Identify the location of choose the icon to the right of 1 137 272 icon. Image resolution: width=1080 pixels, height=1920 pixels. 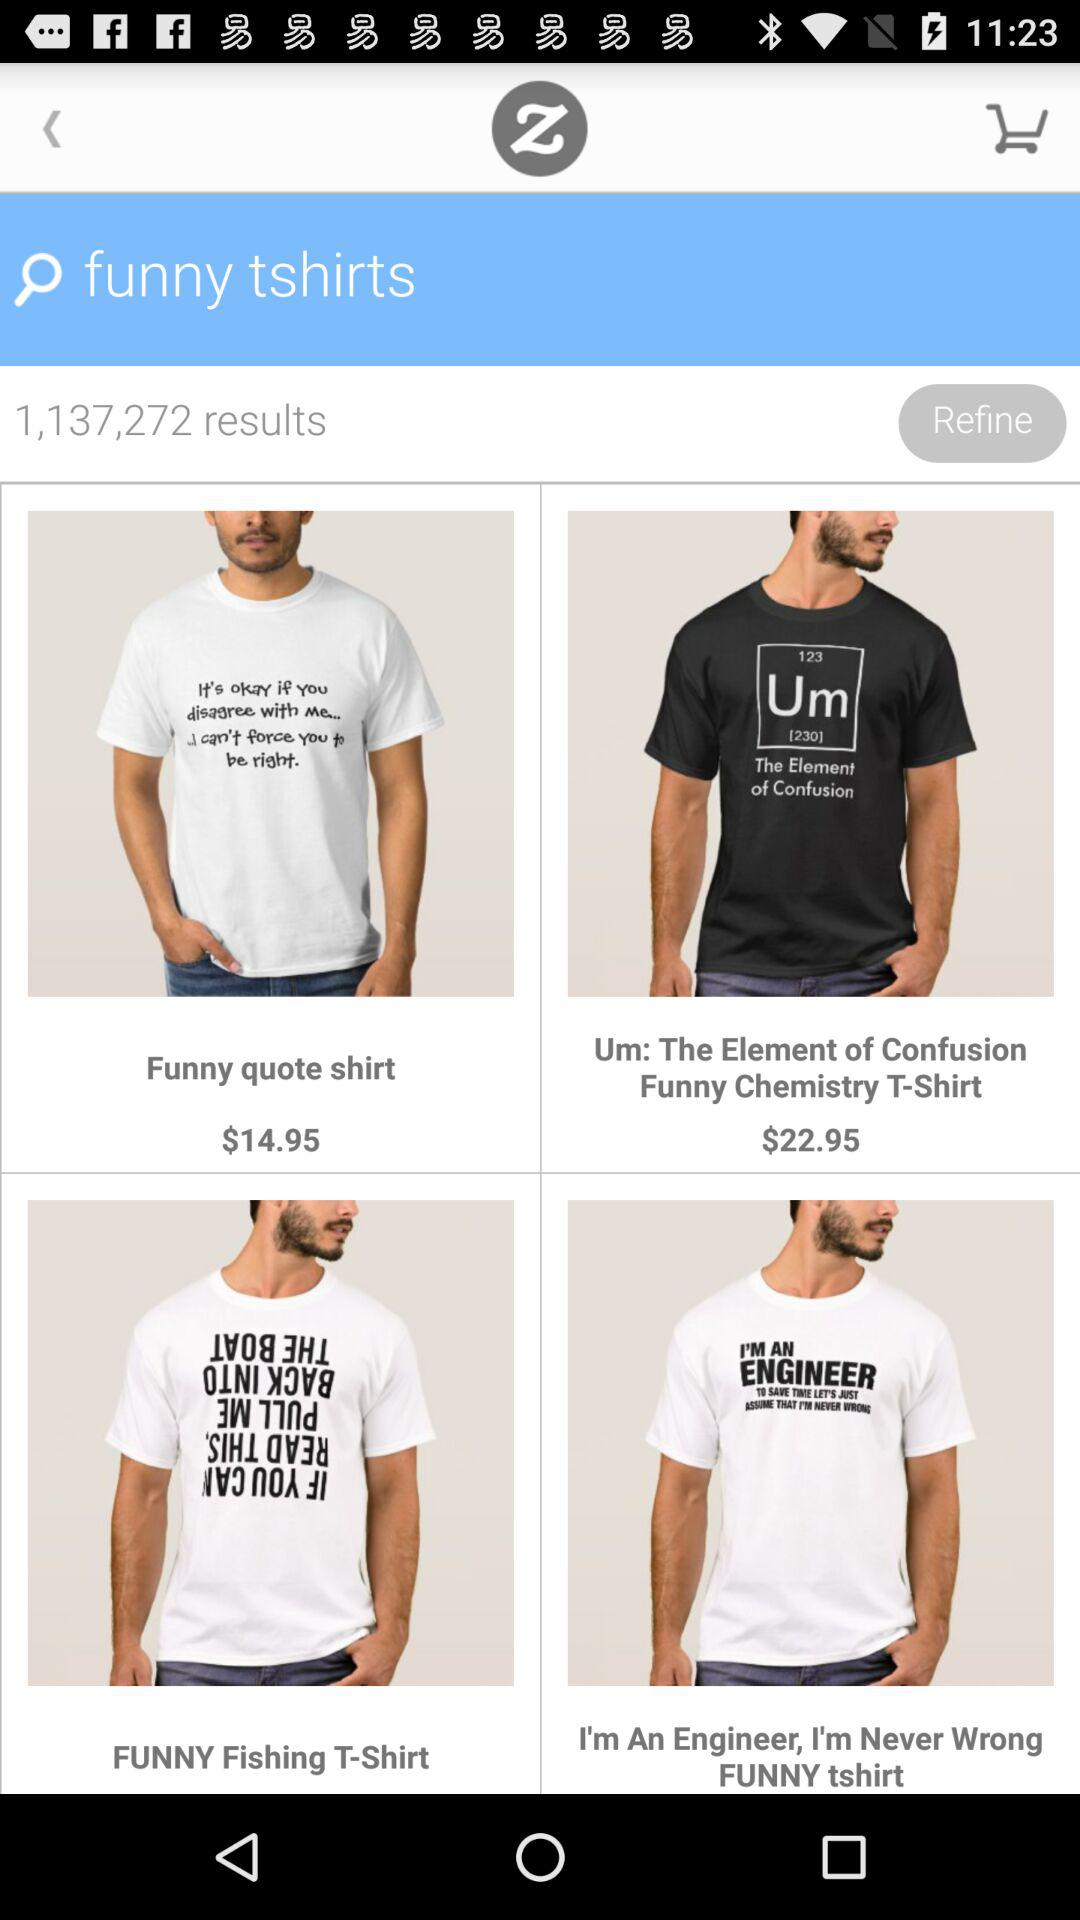
(982, 423).